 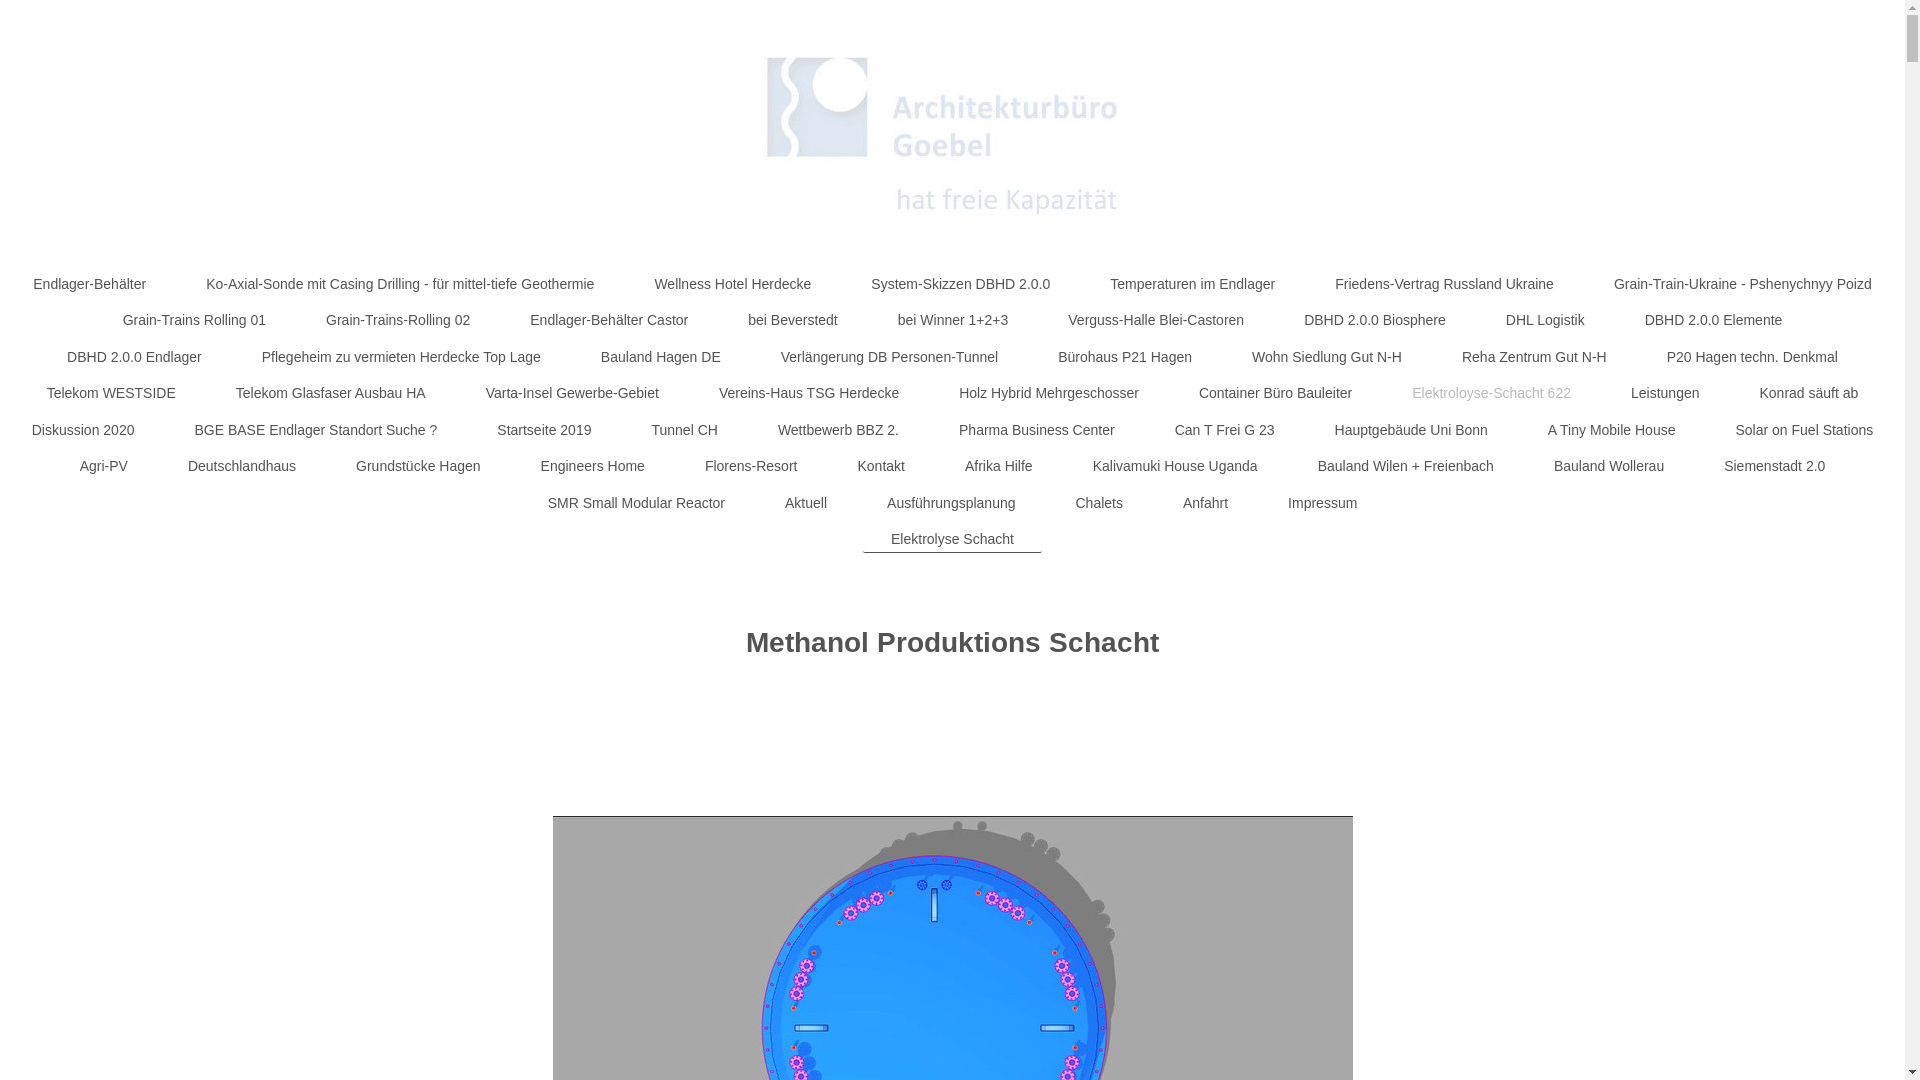 What do you see at coordinates (194, 320) in the screenshot?
I see `Grain-Trains Rolling 01` at bounding box center [194, 320].